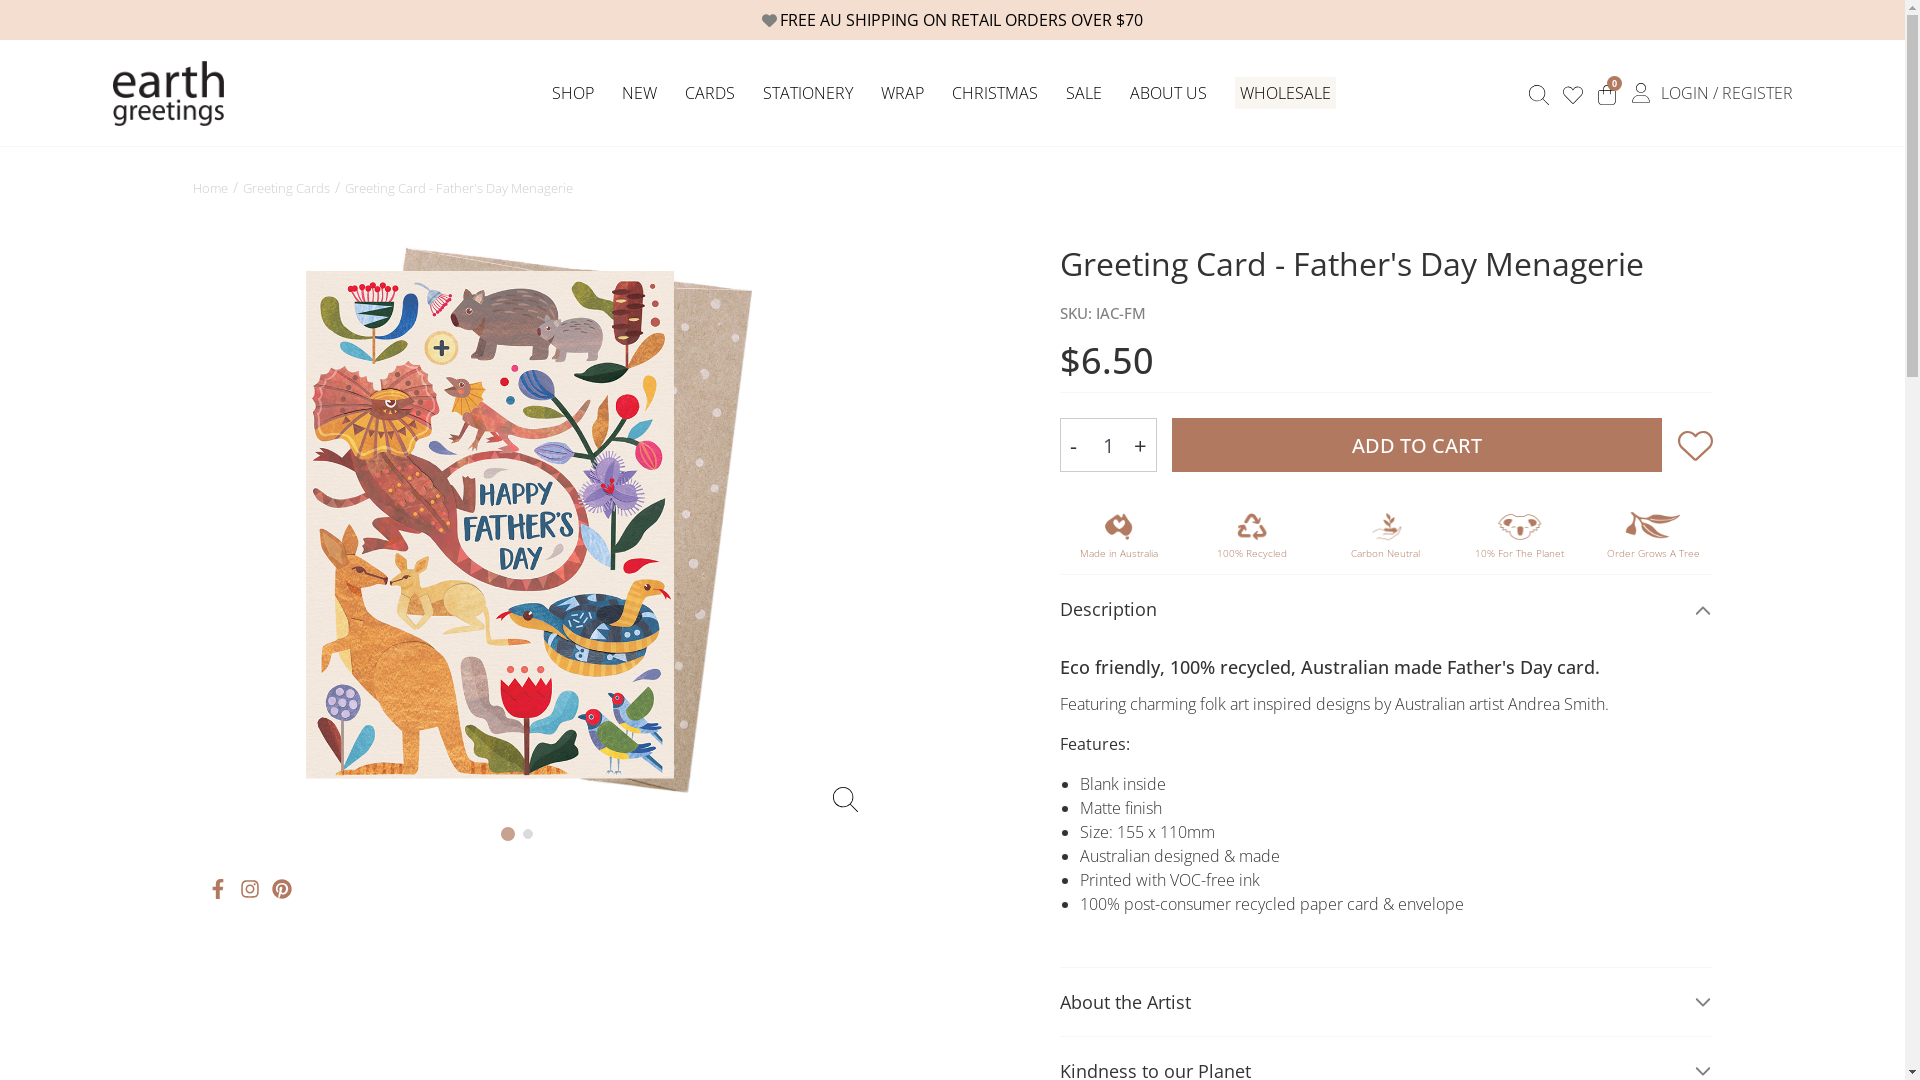  I want to click on Home, so click(210, 188).